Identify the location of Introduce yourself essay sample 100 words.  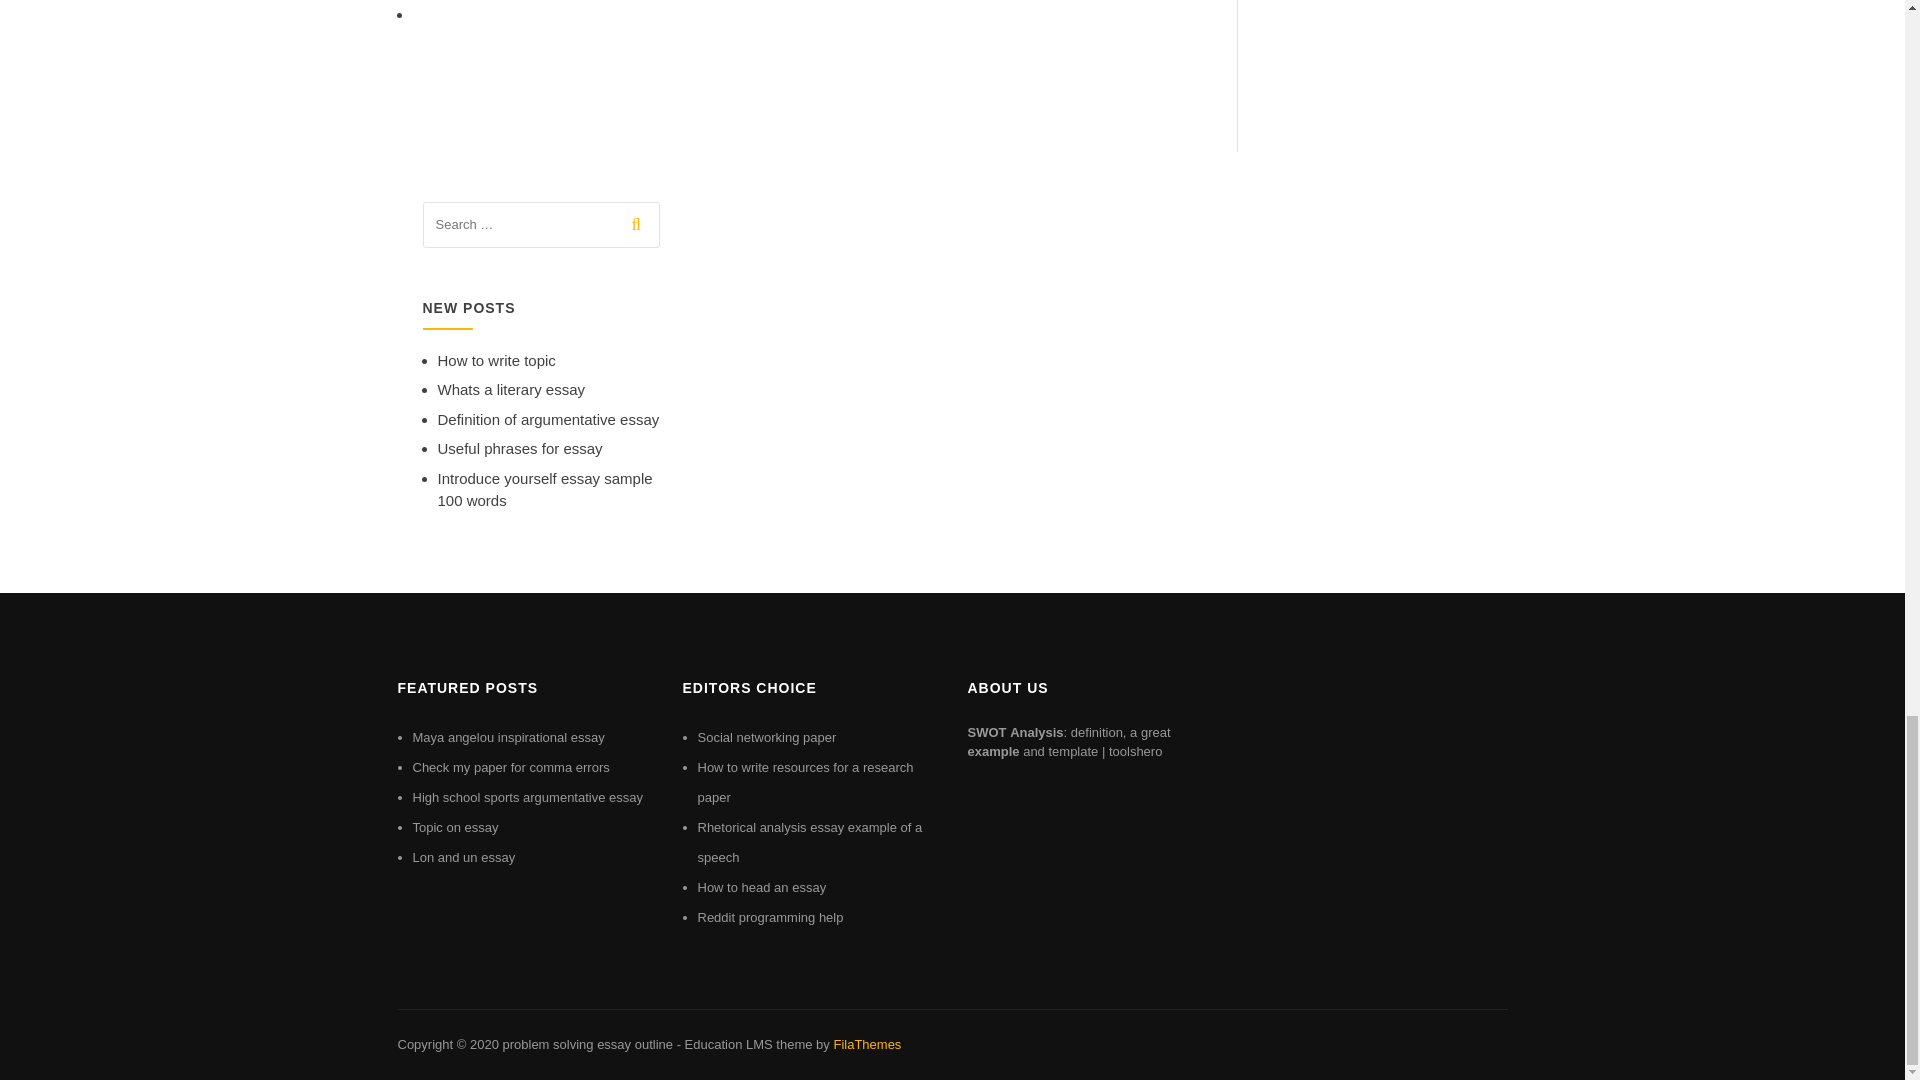
(544, 489).